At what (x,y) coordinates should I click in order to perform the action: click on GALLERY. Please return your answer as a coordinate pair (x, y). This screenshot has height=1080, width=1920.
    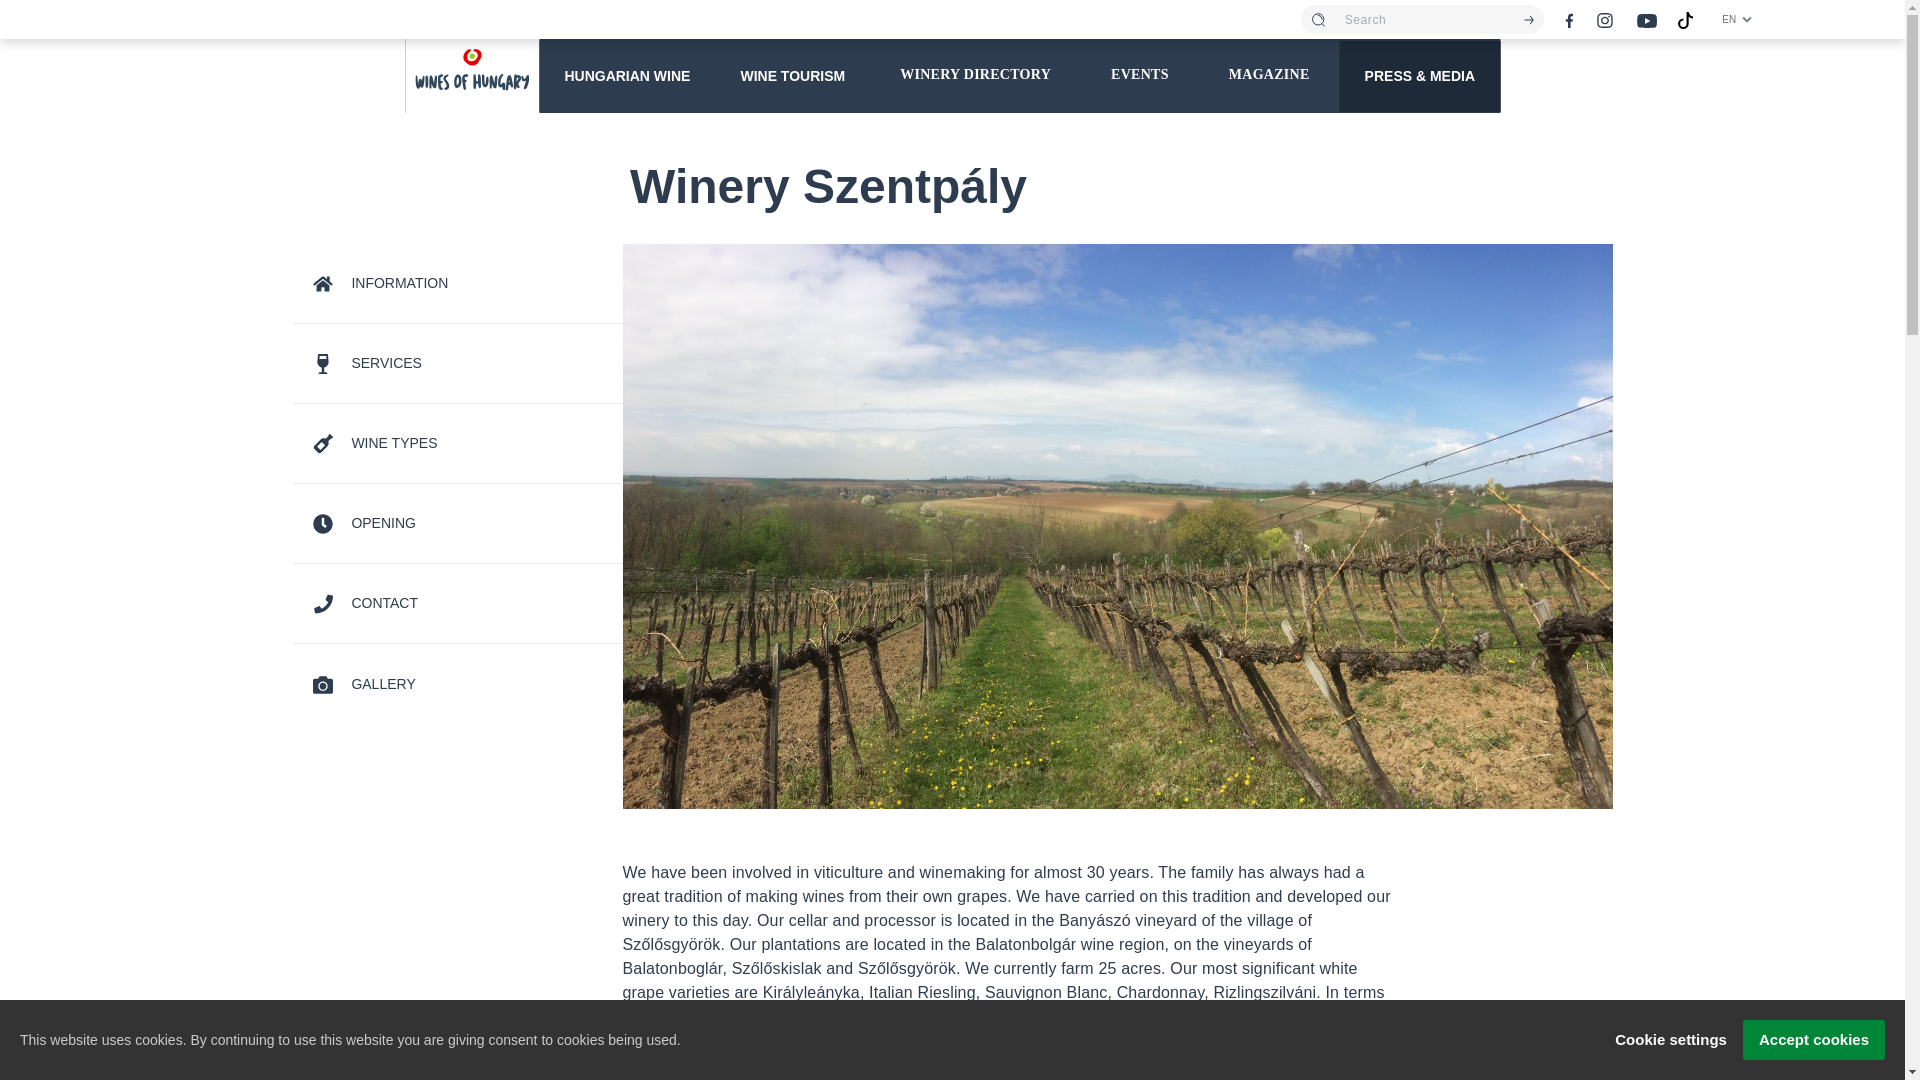
    Looking at the image, I should click on (362, 684).